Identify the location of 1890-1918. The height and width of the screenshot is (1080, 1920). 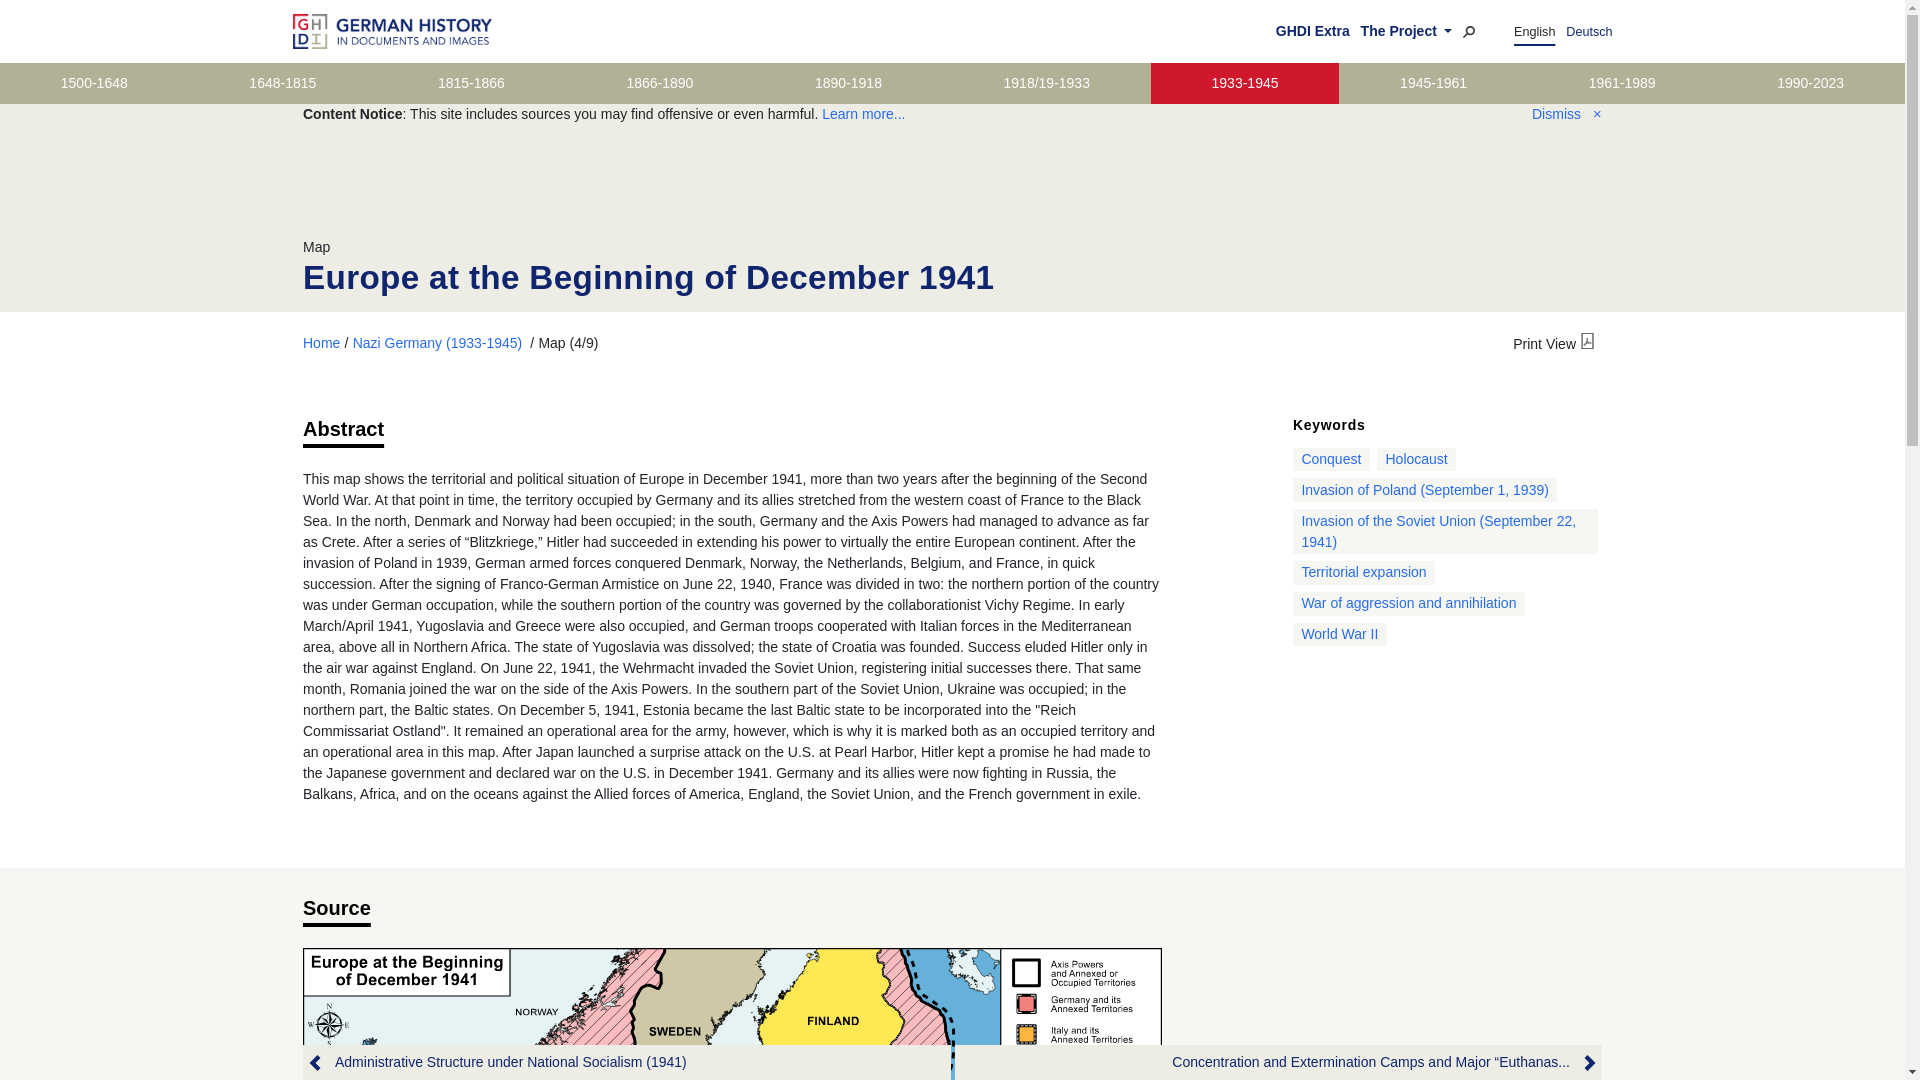
(848, 82).